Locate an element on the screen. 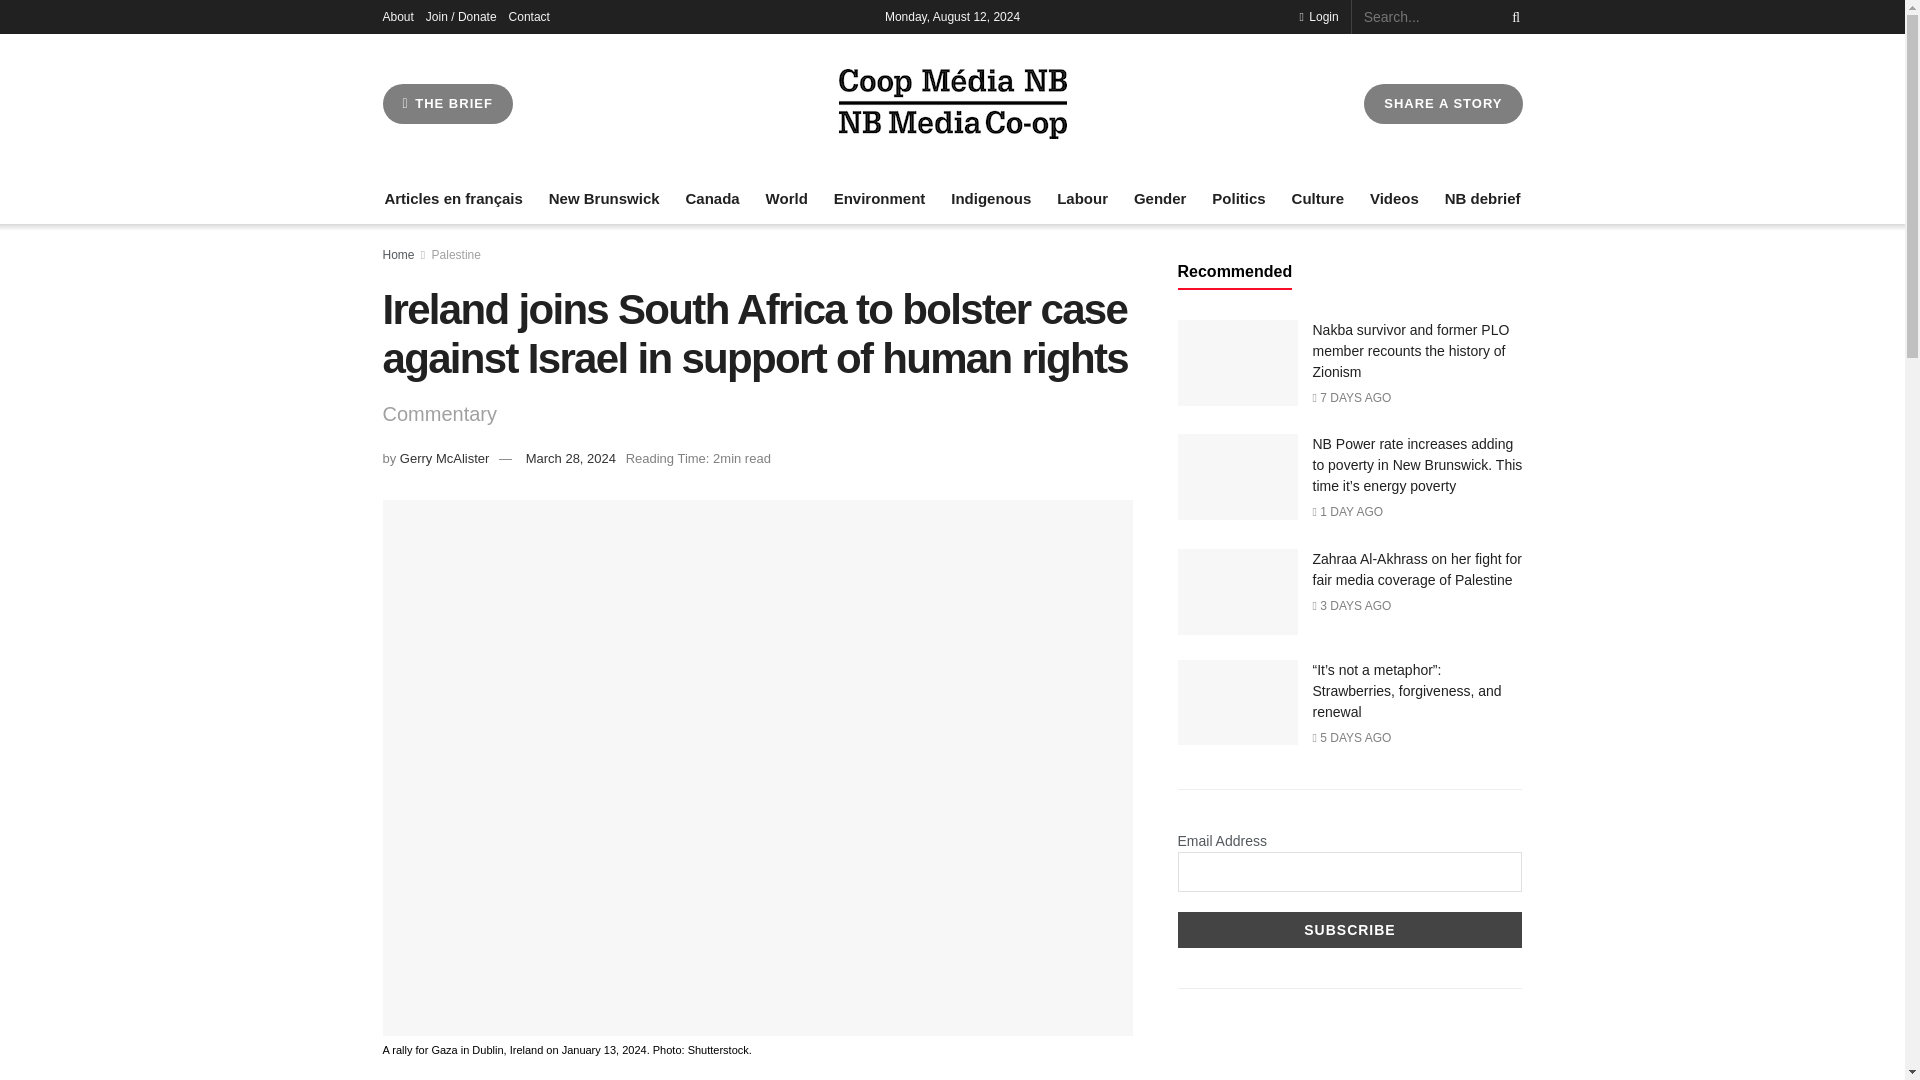 The width and height of the screenshot is (1920, 1080). Canada is located at coordinates (712, 198).